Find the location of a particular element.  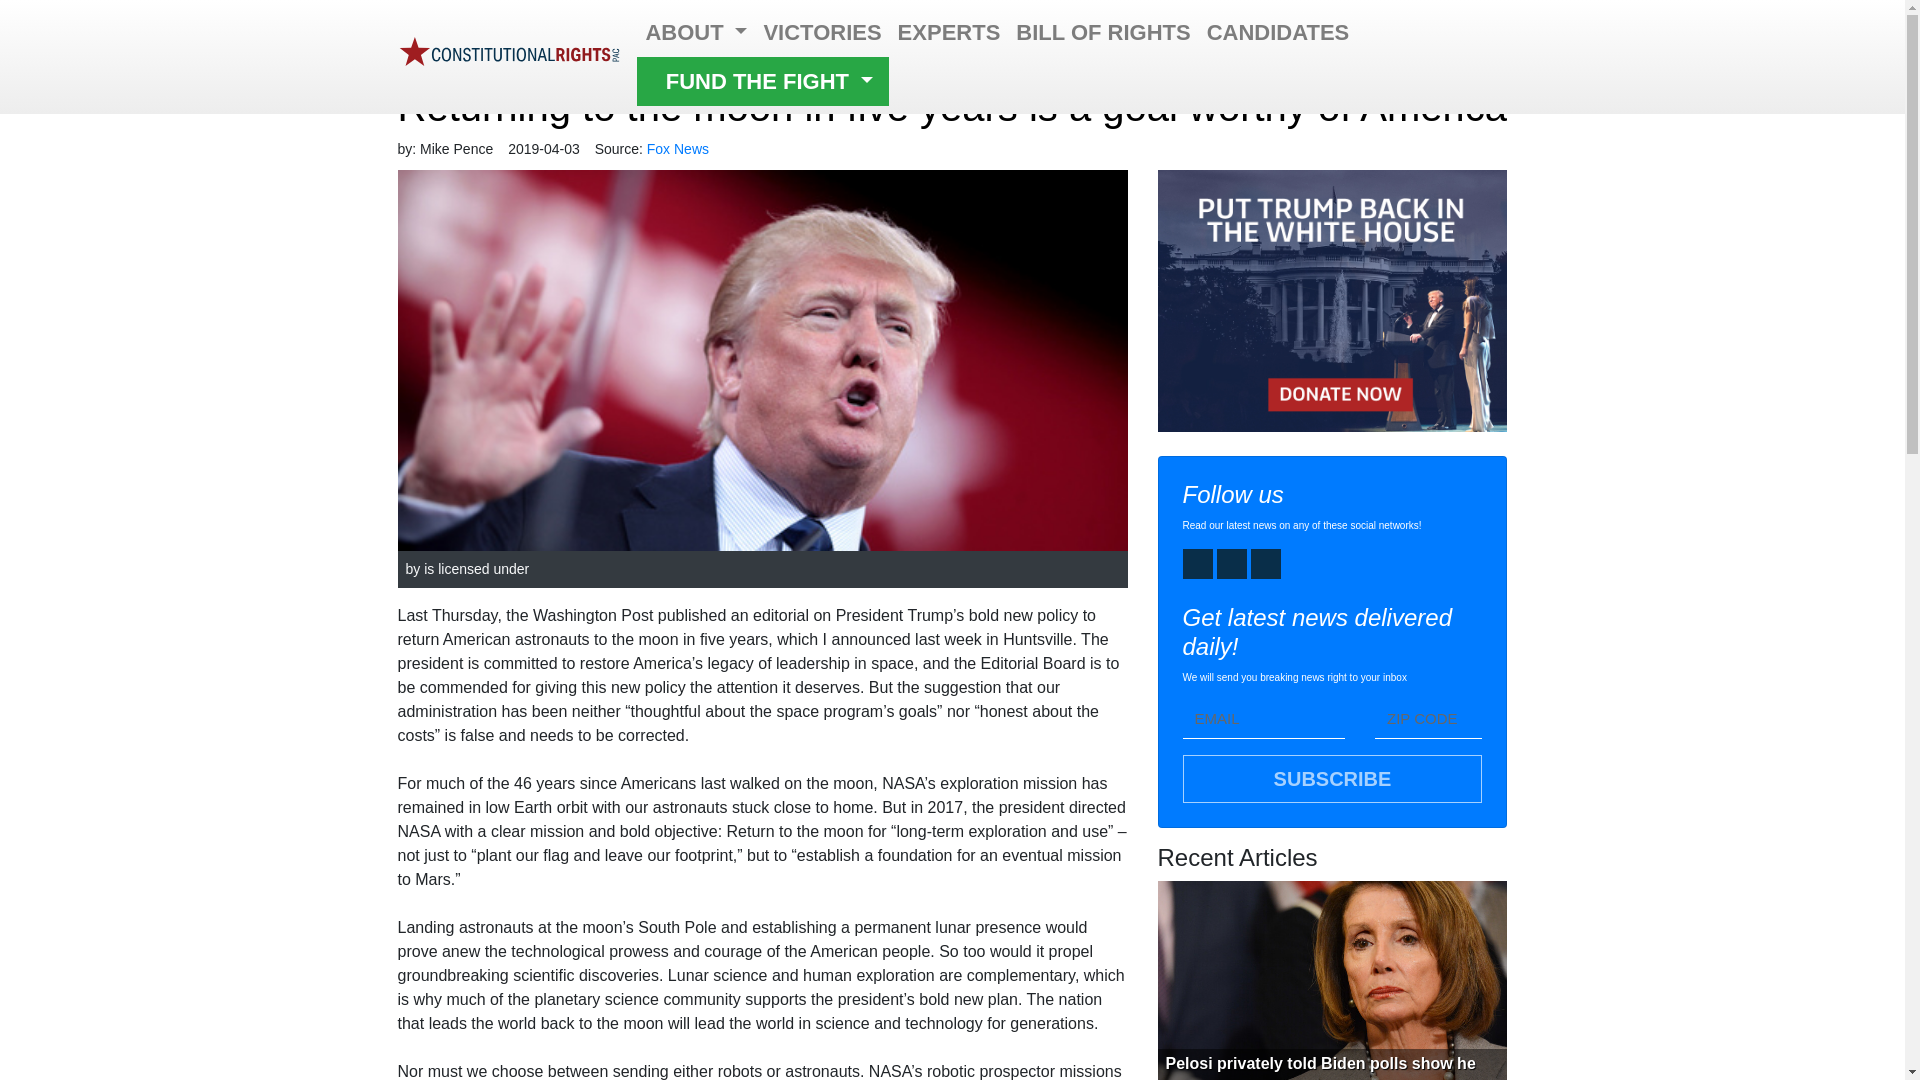

EXPERTS is located at coordinates (950, 32).